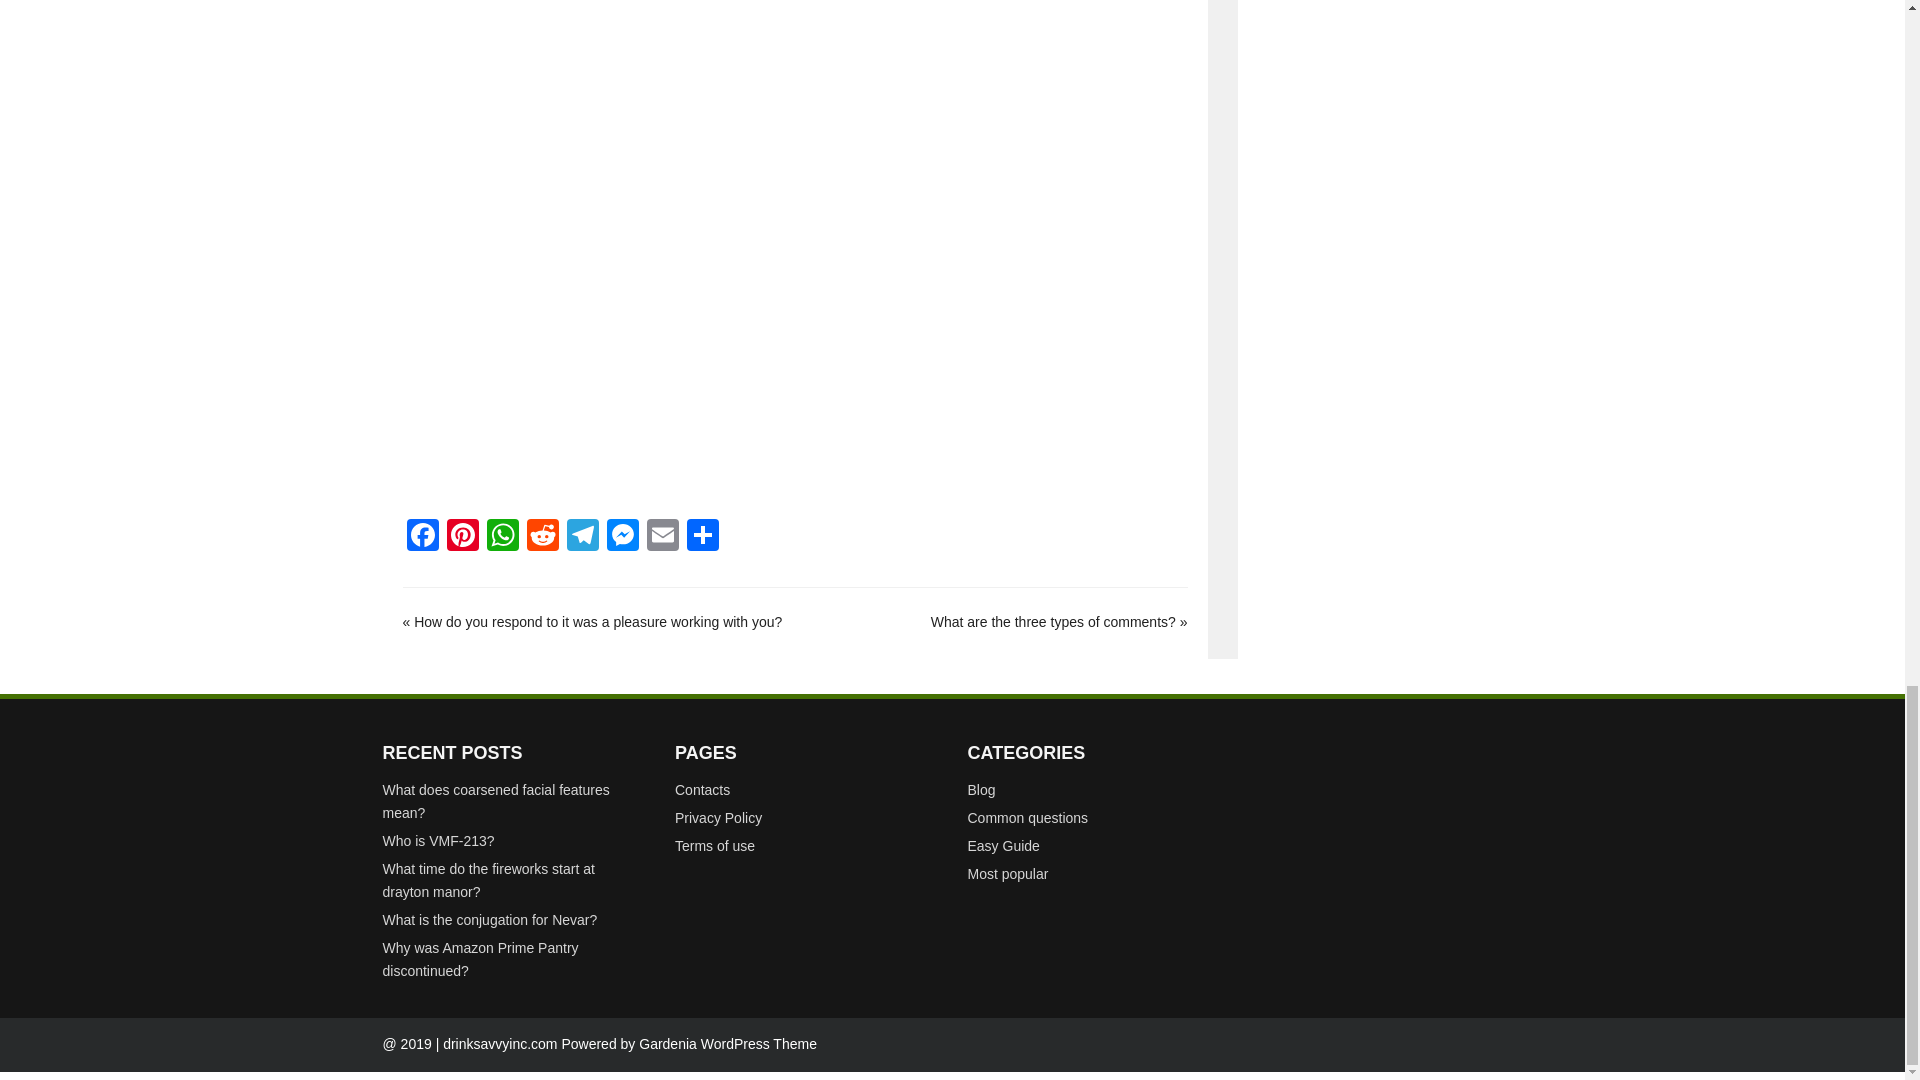  What do you see at coordinates (421, 538) in the screenshot?
I see `Facebook` at bounding box center [421, 538].